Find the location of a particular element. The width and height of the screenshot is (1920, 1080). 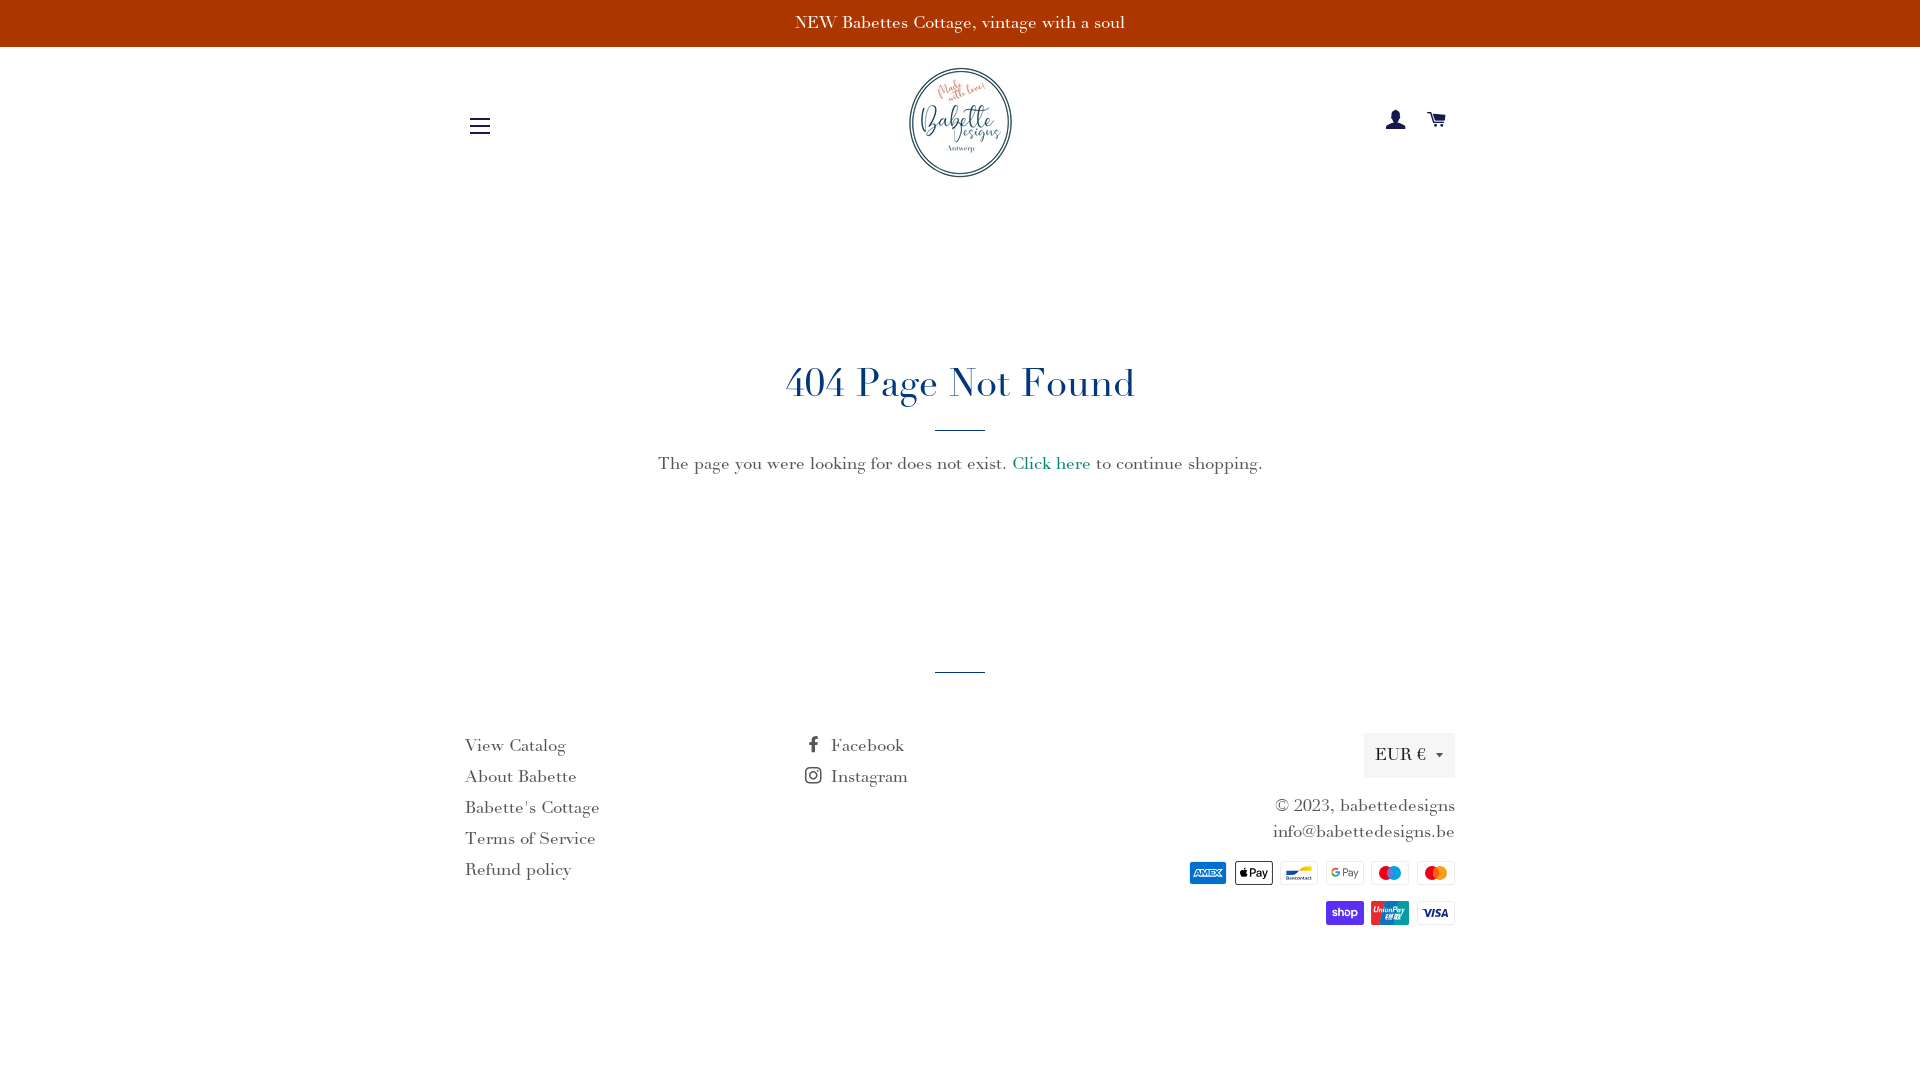

info@babettedesigns.be is located at coordinates (1364, 832).